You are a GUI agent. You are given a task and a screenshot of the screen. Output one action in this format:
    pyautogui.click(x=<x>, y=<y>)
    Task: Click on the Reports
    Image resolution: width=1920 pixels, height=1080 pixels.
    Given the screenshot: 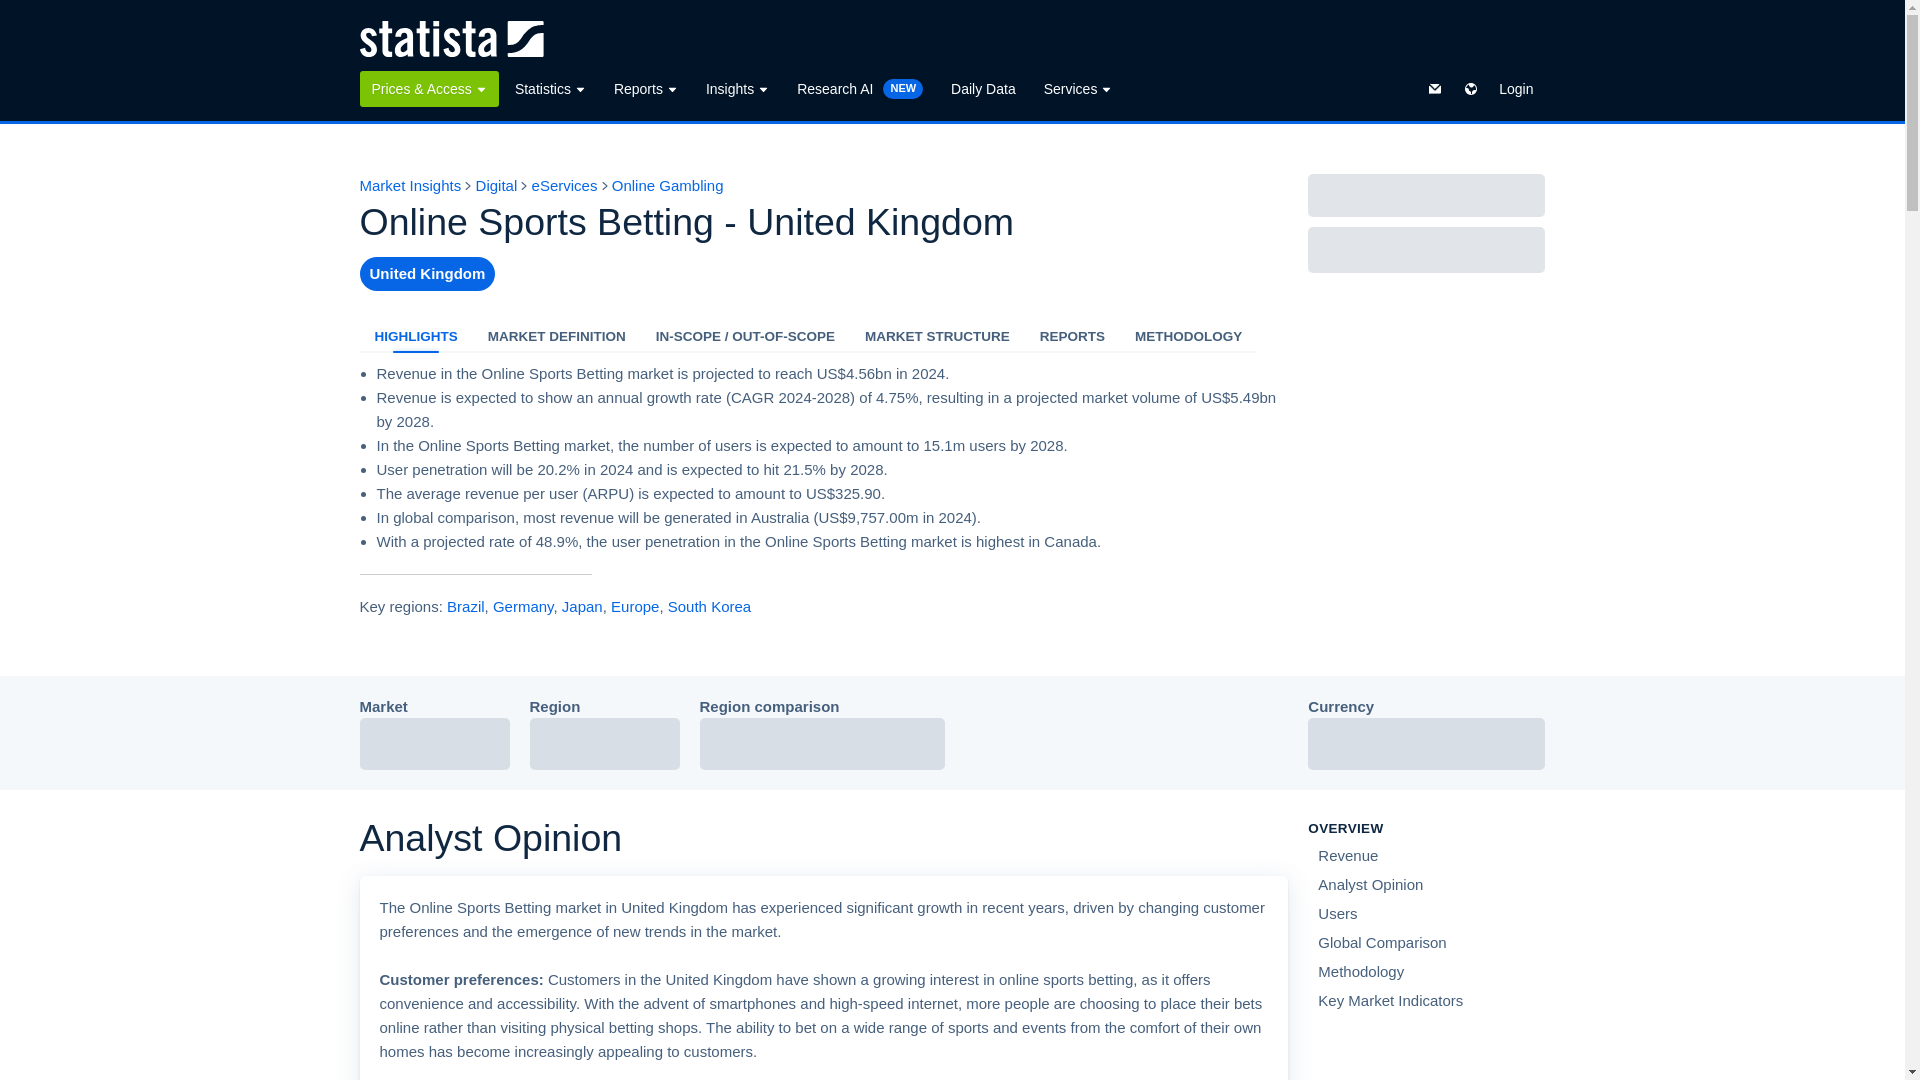 What is the action you would take?
    pyautogui.click(x=646, y=88)
    